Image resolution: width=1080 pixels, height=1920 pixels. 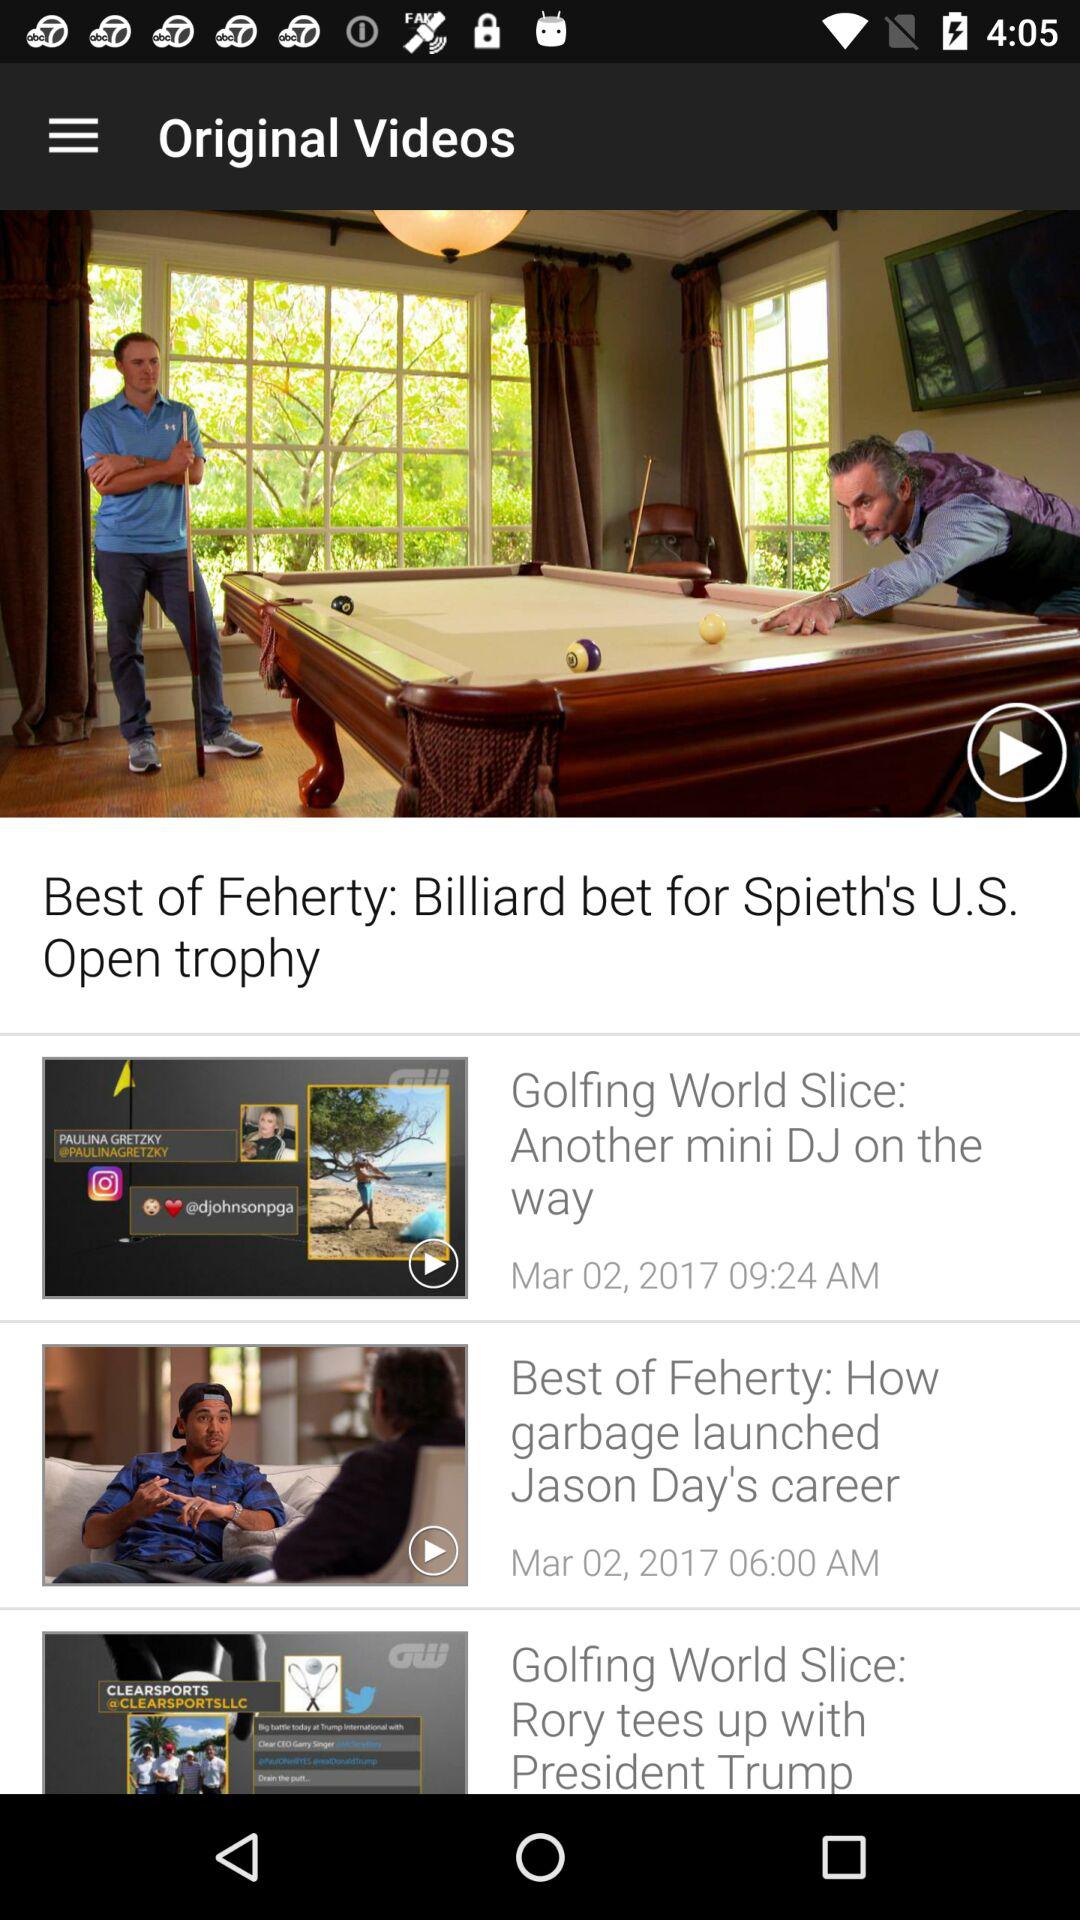 What do you see at coordinates (73, 136) in the screenshot?
I see `turn off the item to the left of the original videos app` at bounding box center [73, 136].